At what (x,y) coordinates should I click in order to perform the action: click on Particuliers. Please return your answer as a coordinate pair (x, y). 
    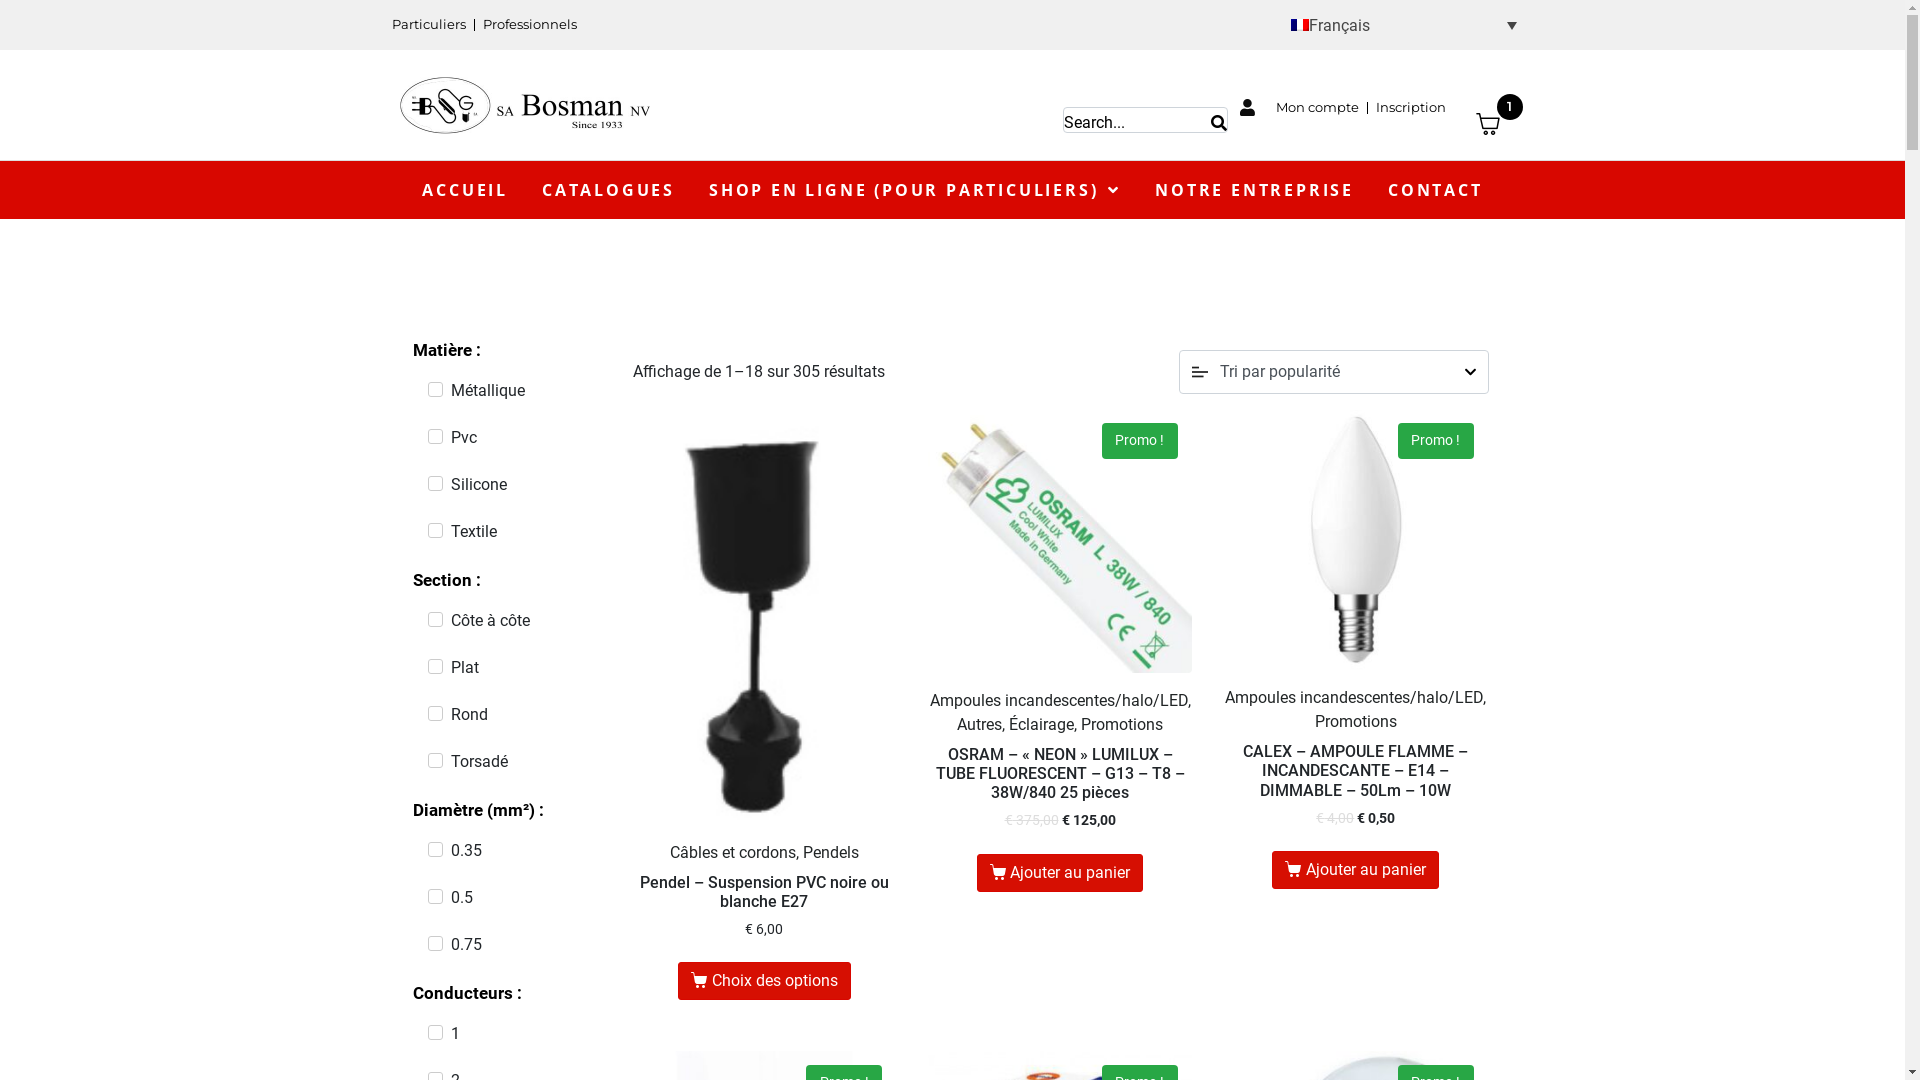
    Looking at the image, I should click on (422, 25).